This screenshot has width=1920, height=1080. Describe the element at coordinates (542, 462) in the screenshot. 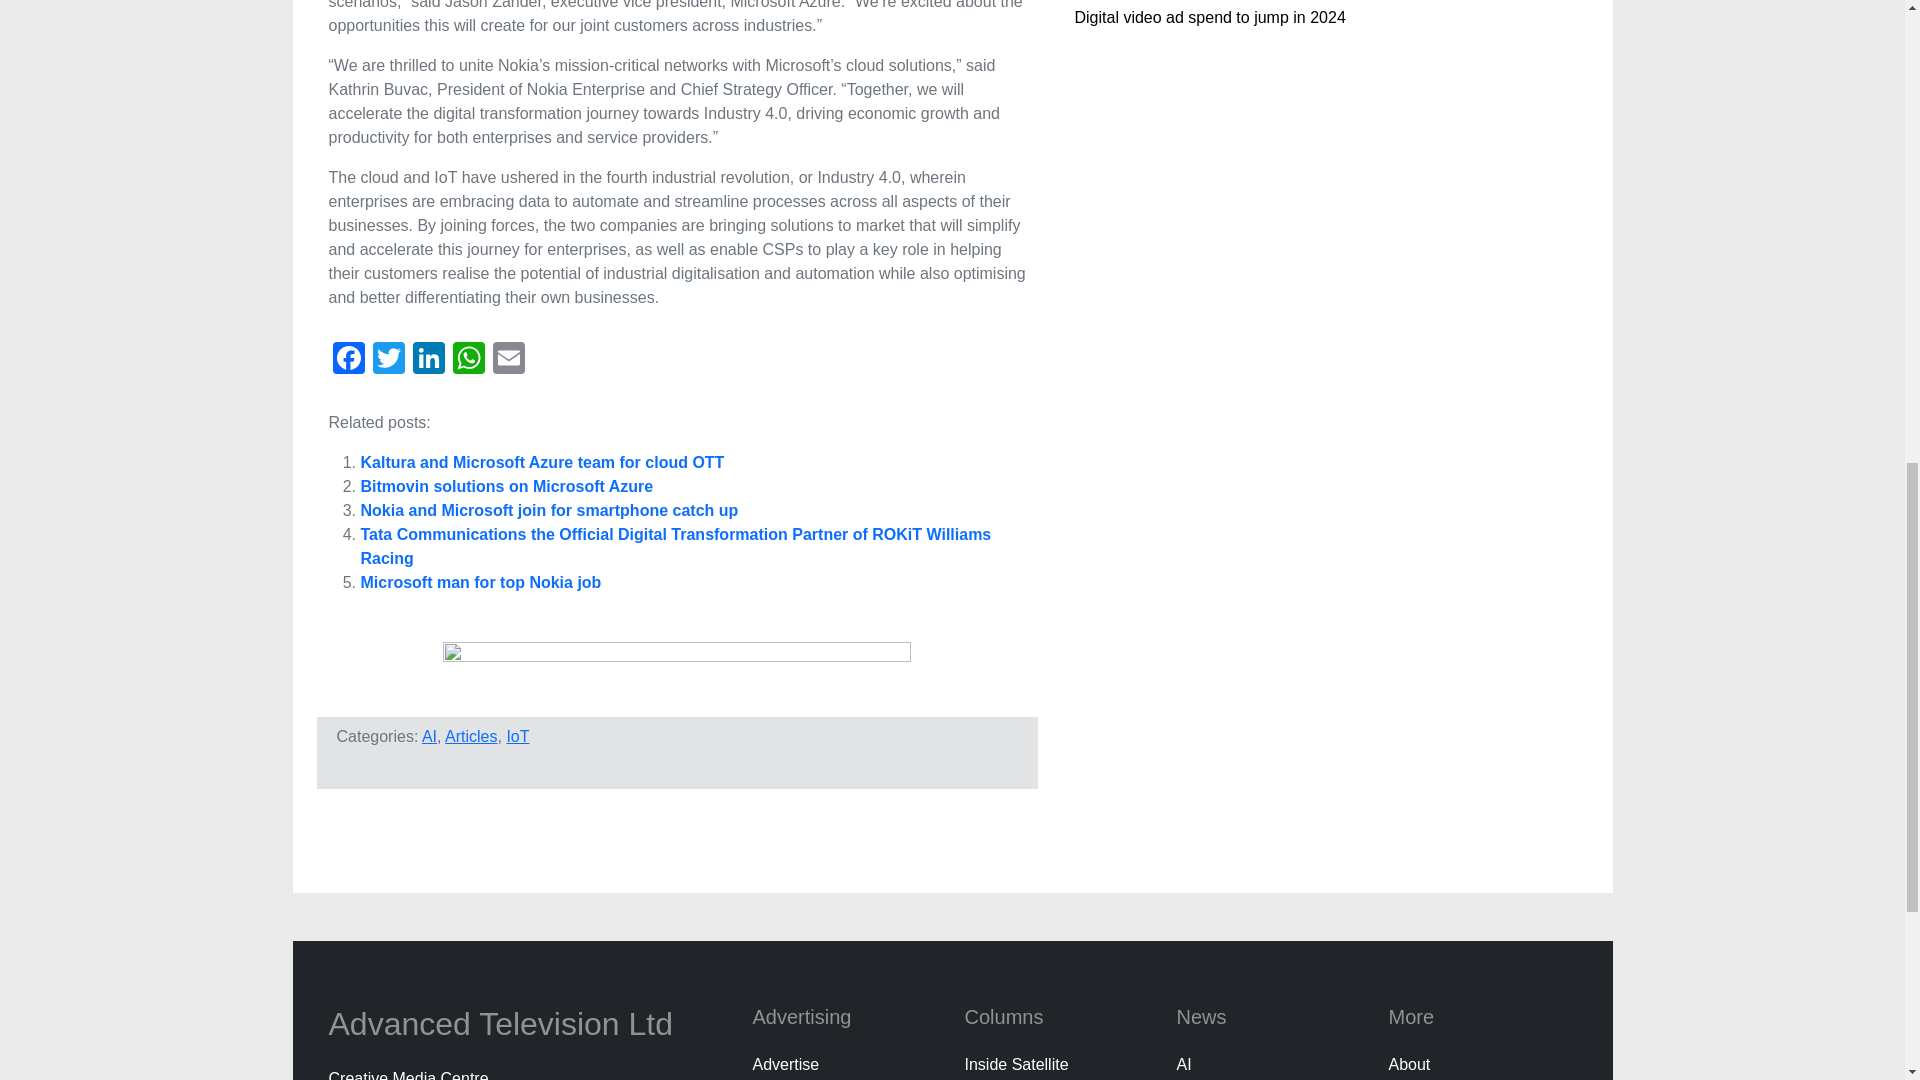

I see `Kaltura and Microsoft Azure team for cloud OTT` at that location.